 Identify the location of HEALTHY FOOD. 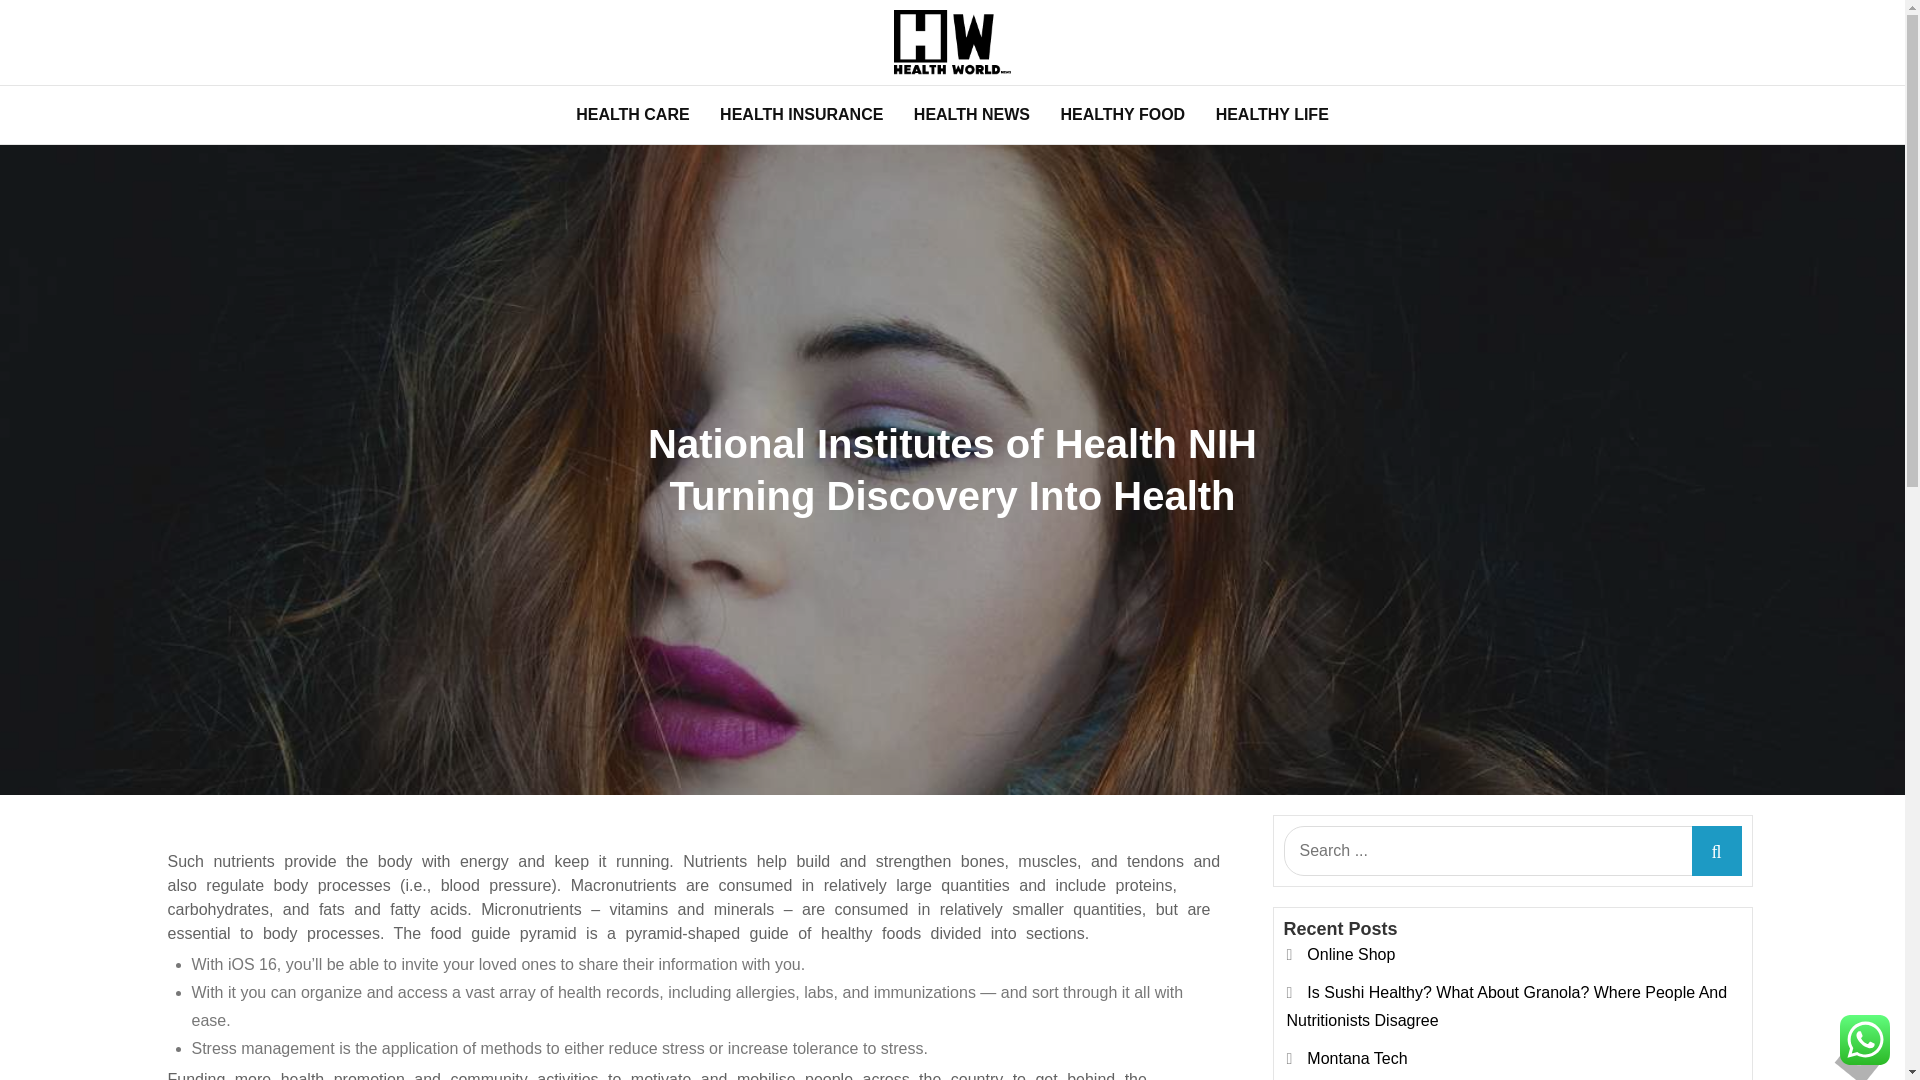
(1122, 114).